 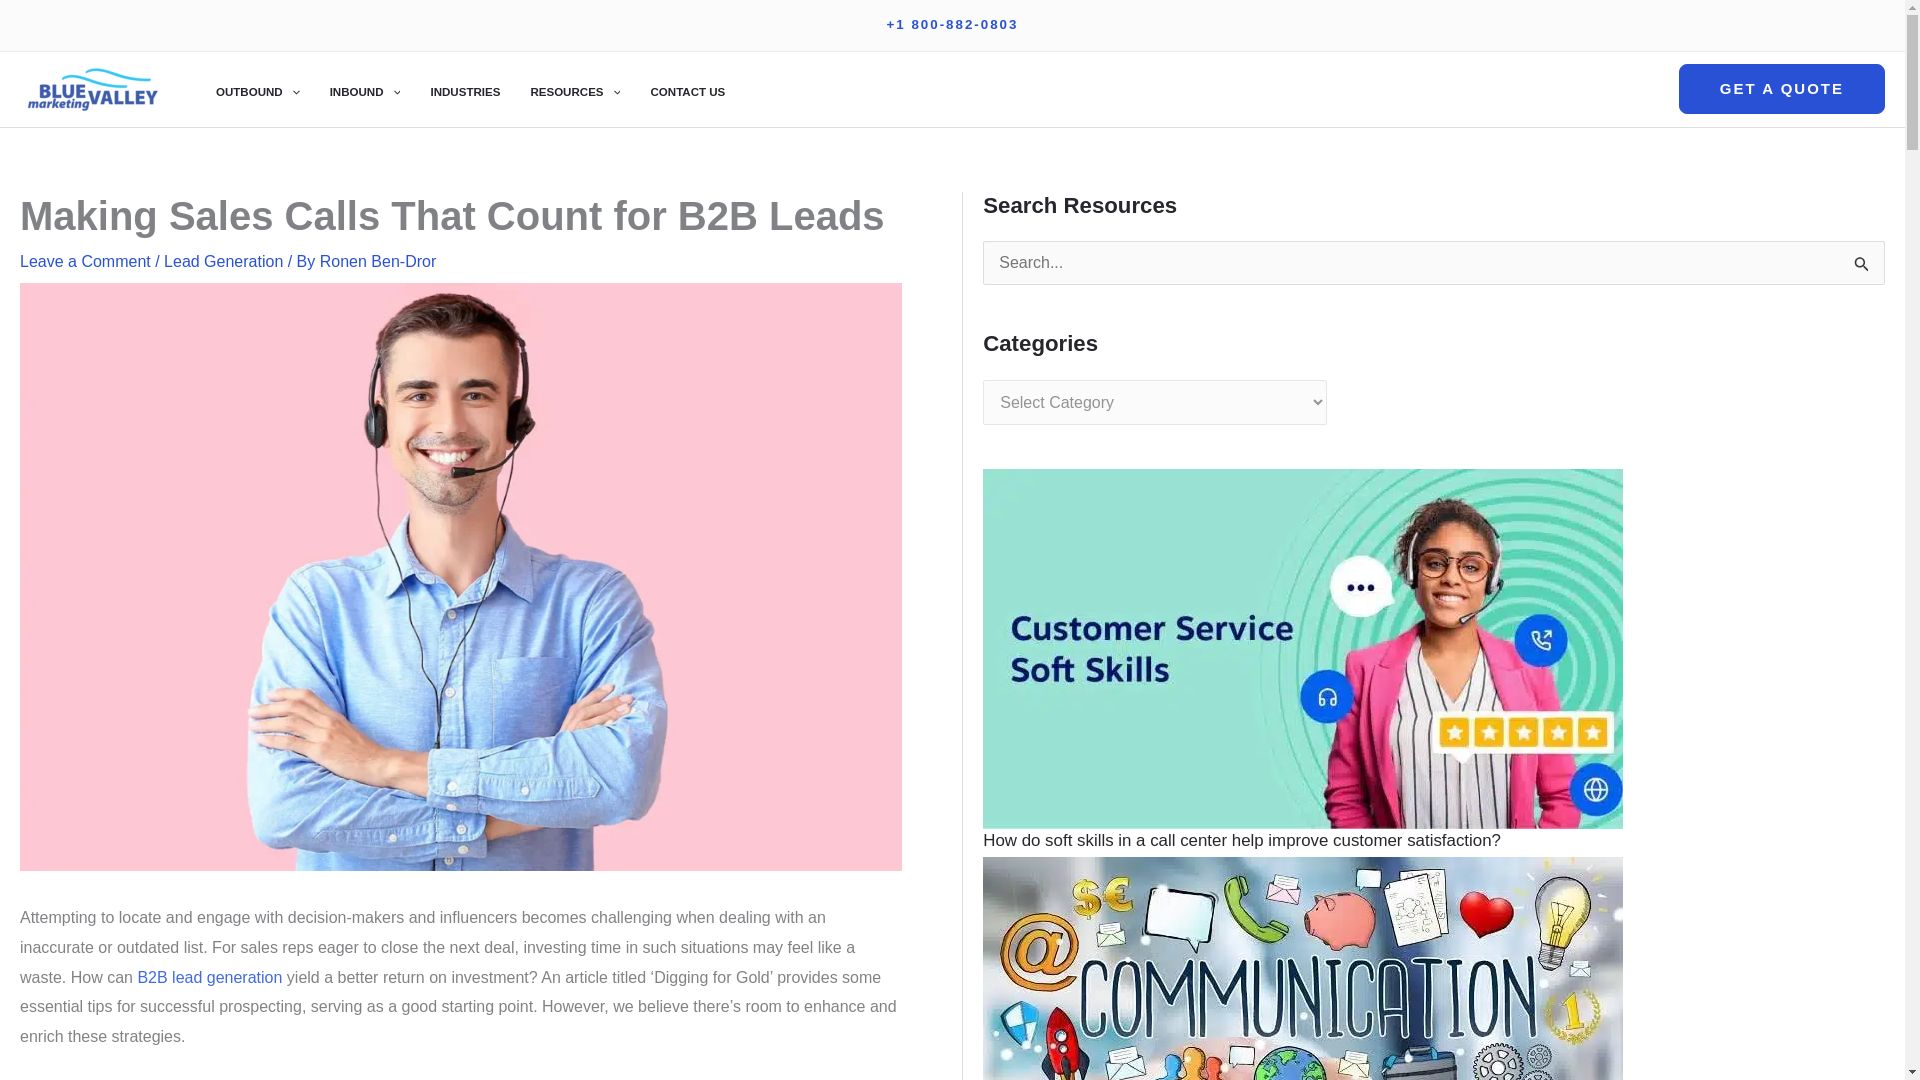 I want to click on Lead Generation, so click(x=222, y=261).